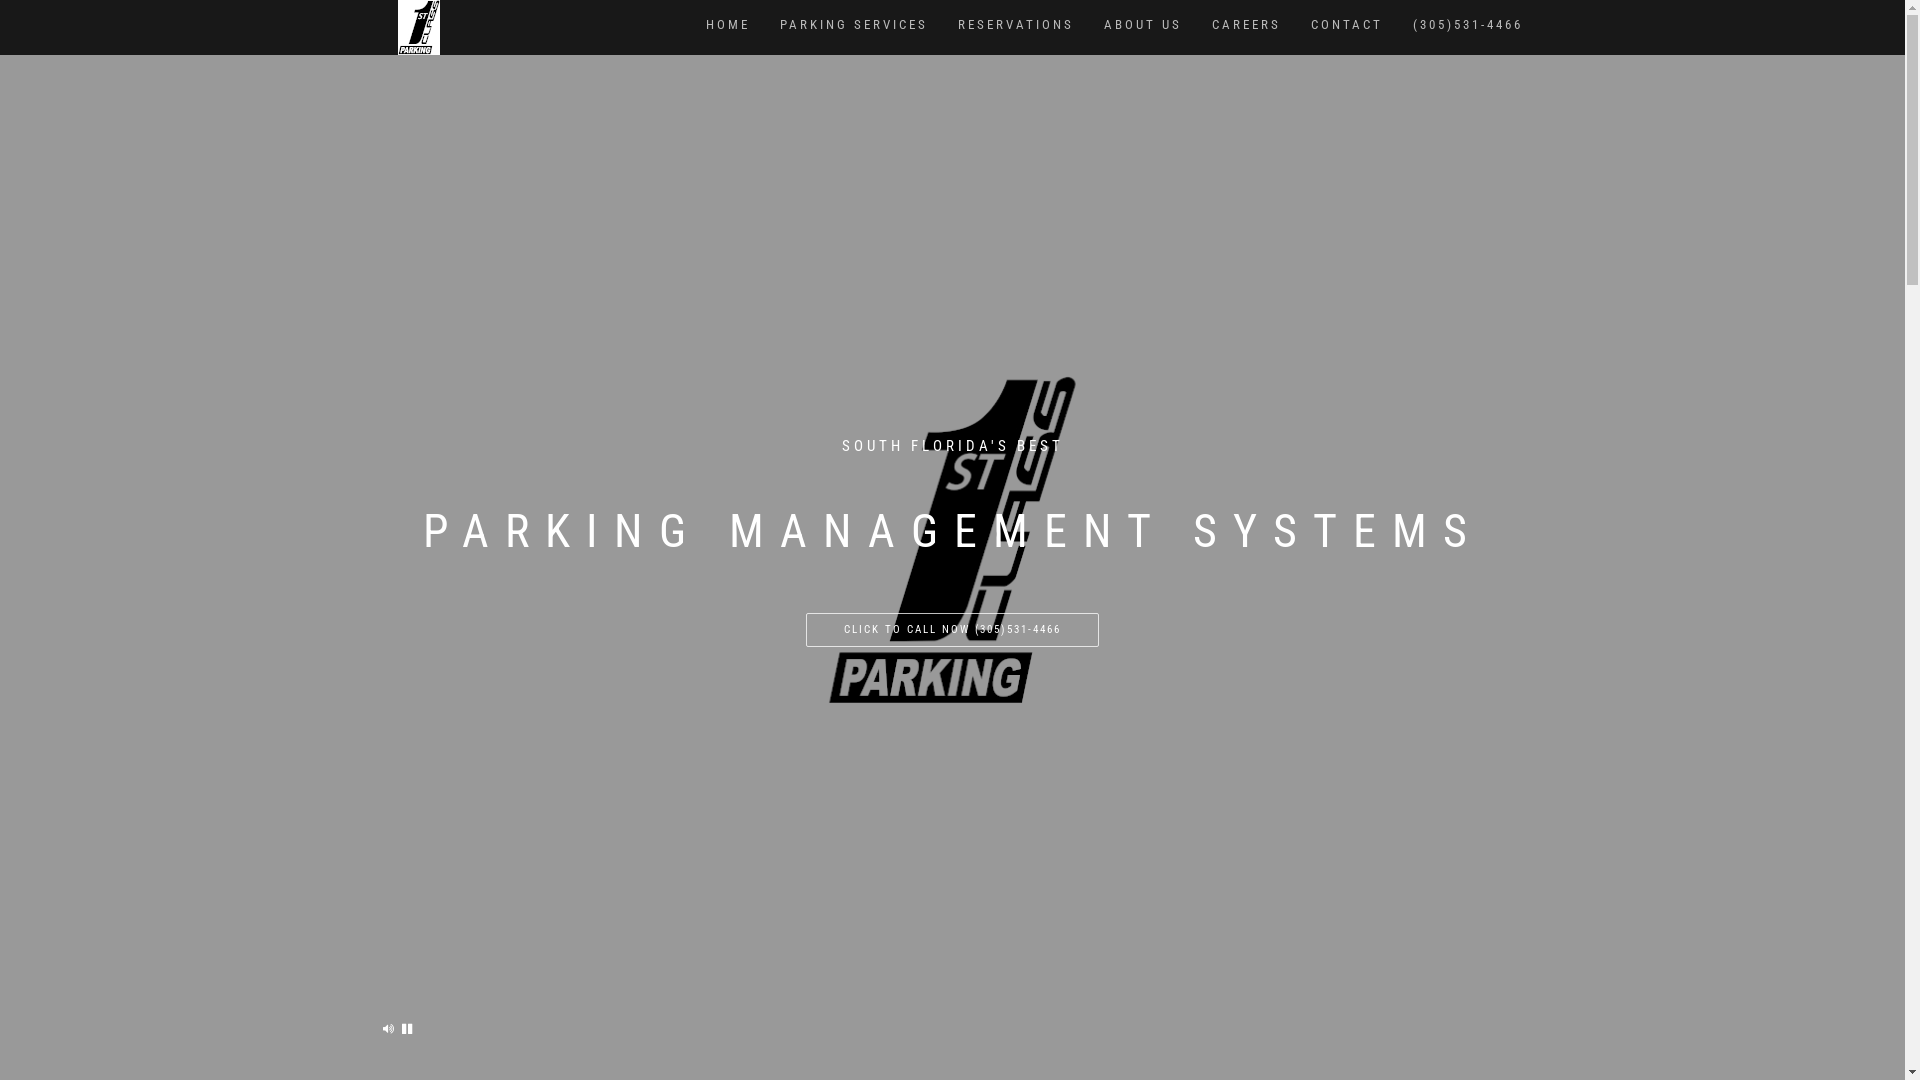  I want to click on (305)531-4466, so click(1468, 25).